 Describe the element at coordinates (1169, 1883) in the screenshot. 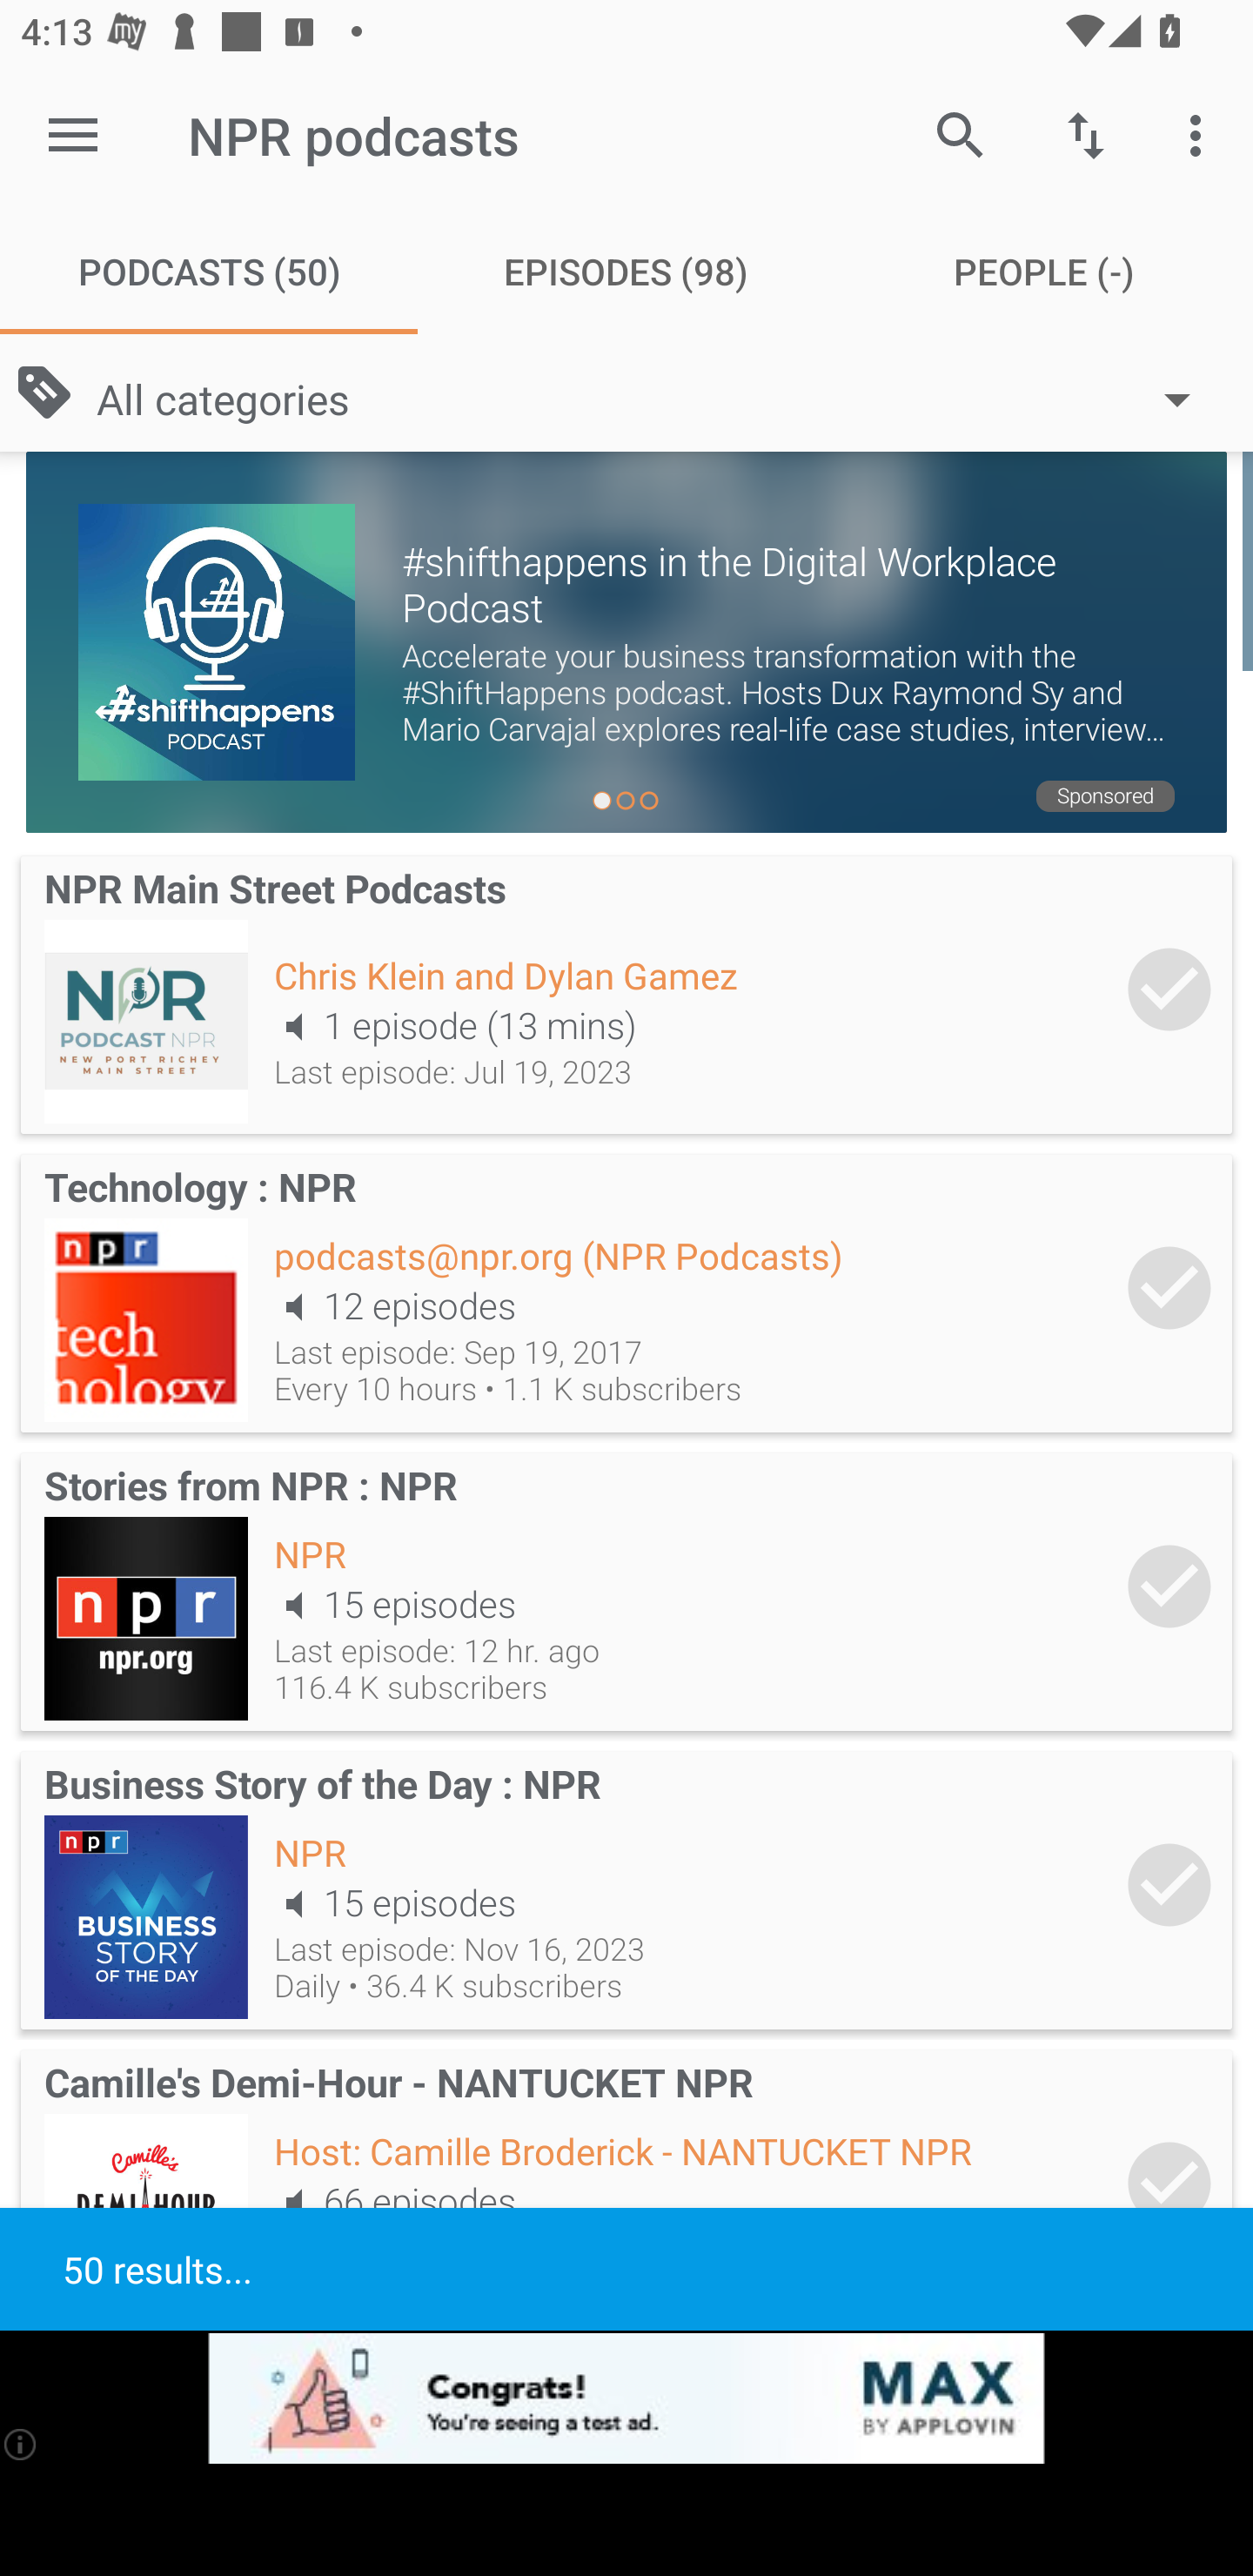

I see `Add` at that location.